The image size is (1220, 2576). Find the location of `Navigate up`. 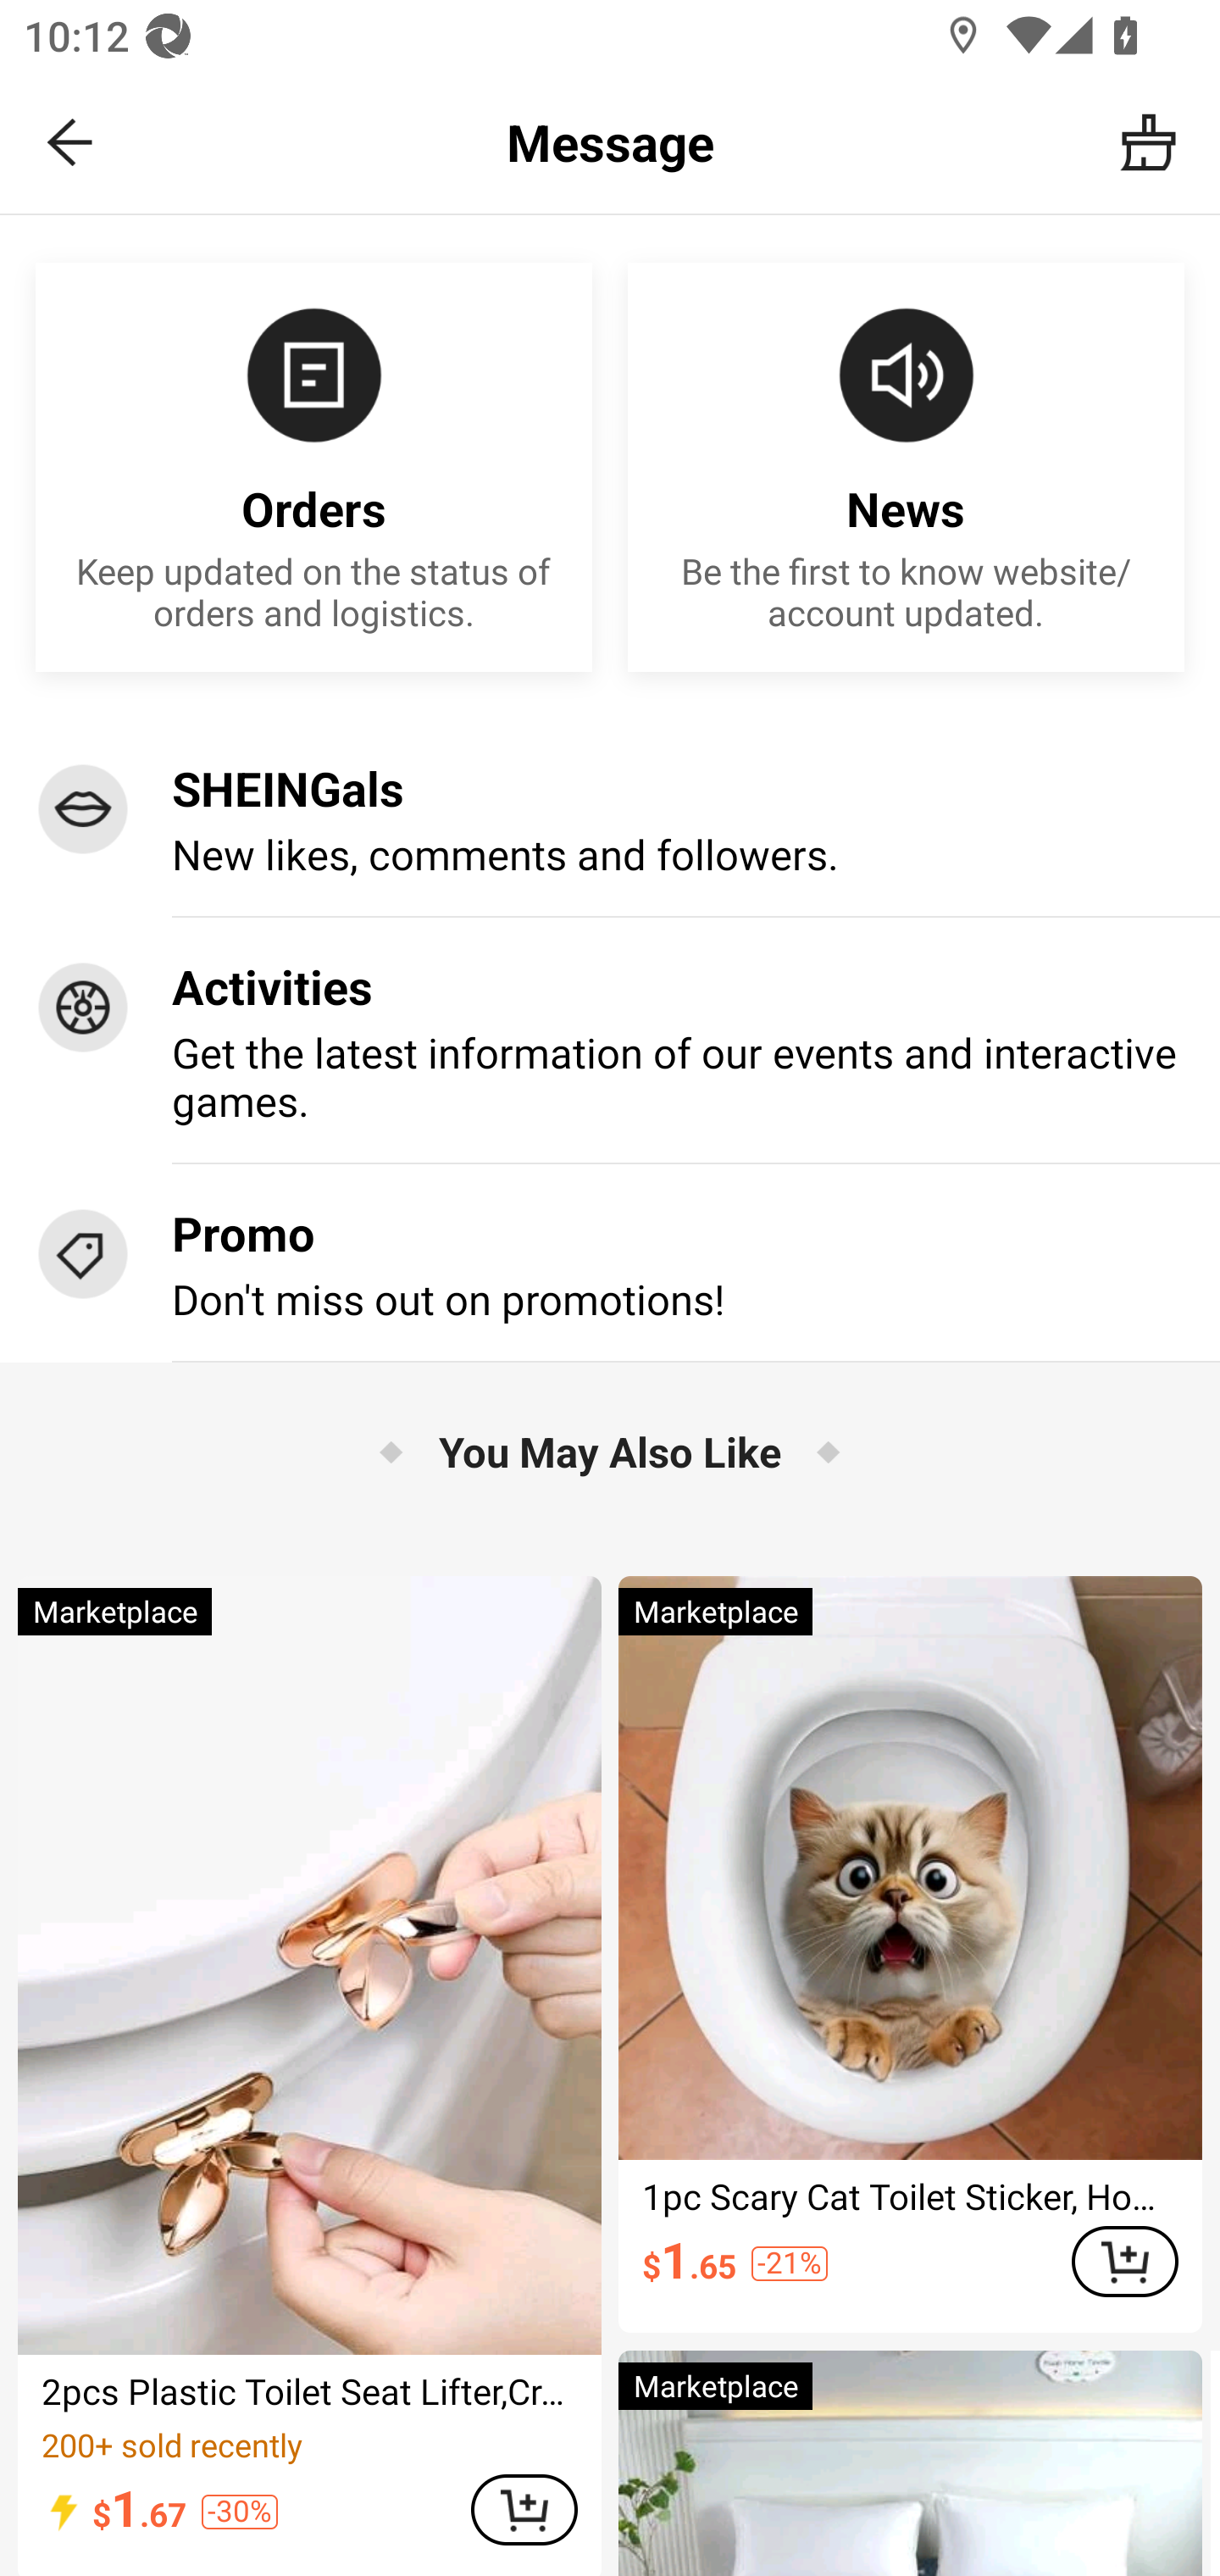

Navigate up is located at coordinates (71, 142).